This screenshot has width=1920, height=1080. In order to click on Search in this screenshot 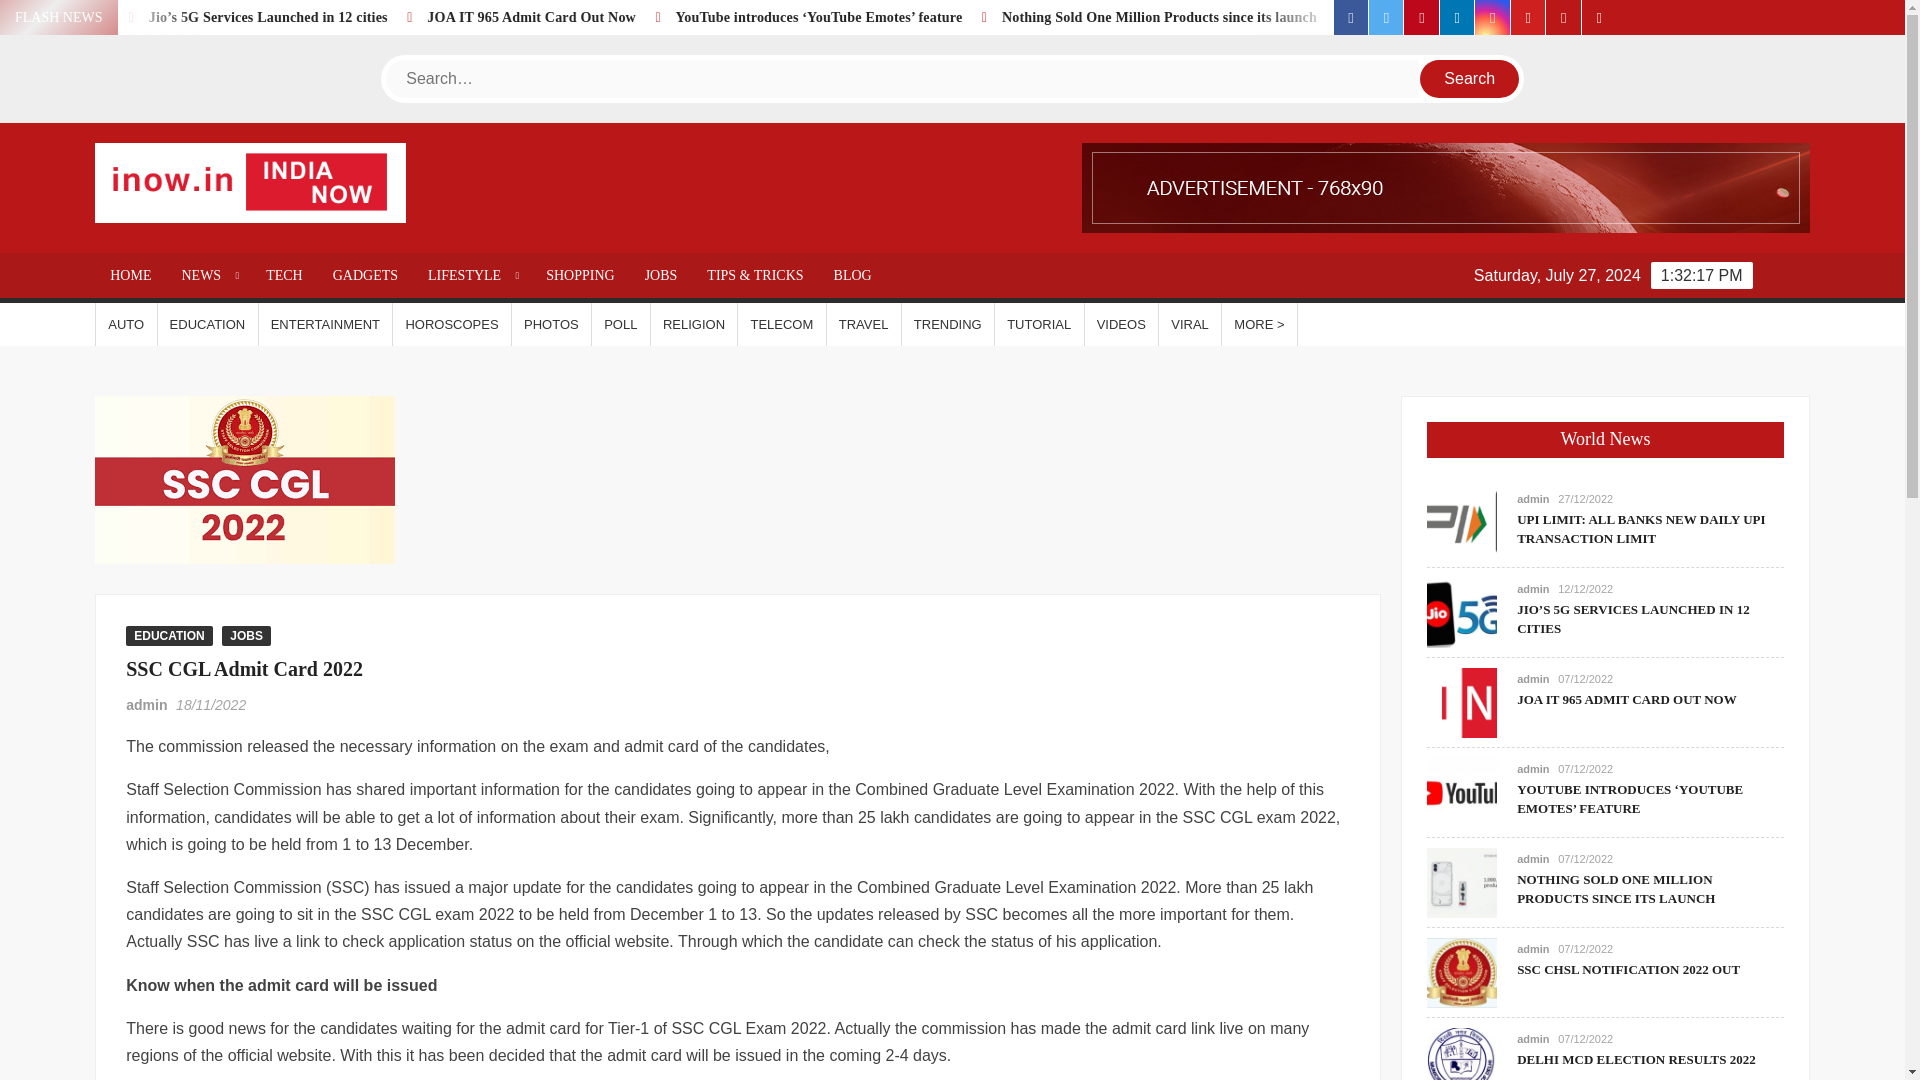, I will do `click(1470, 79)`.